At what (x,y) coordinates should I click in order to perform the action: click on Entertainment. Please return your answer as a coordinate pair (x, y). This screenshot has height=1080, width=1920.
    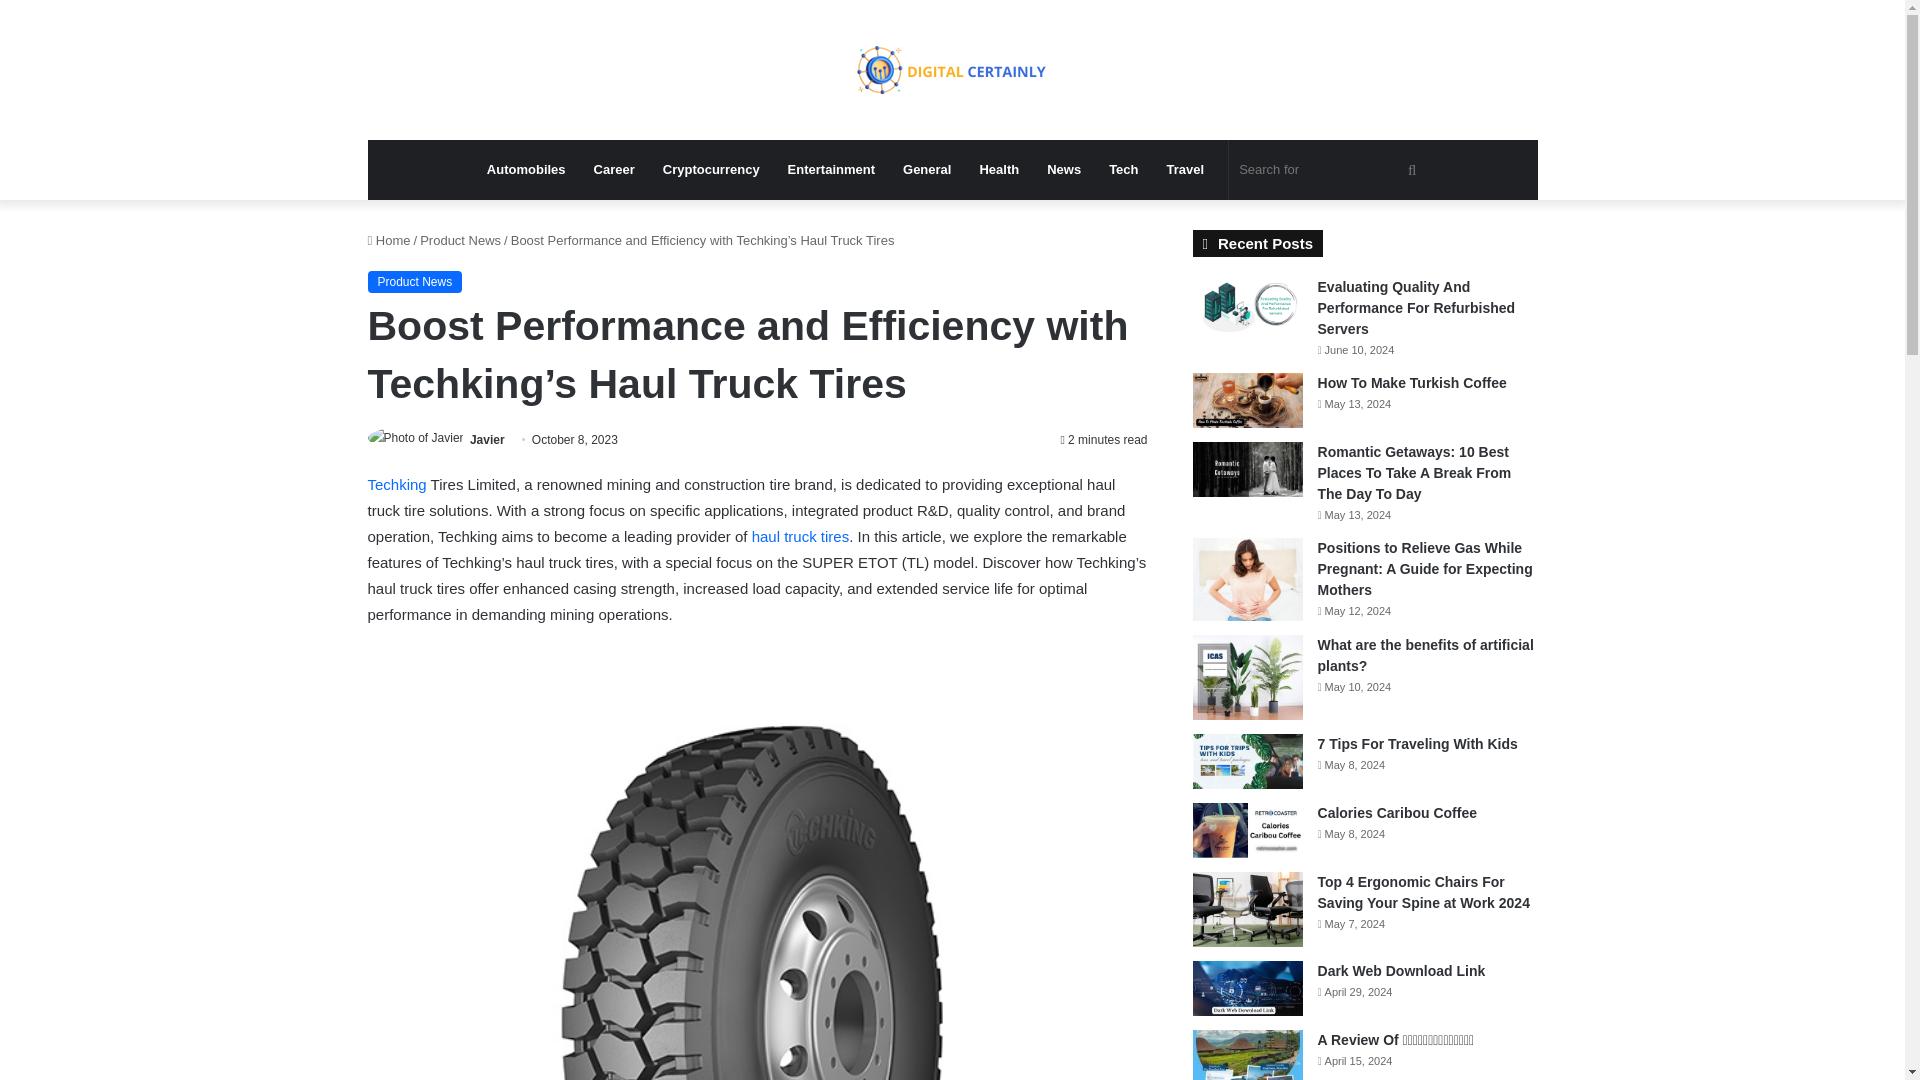
    Looking at the image, I should click on (830, 170).